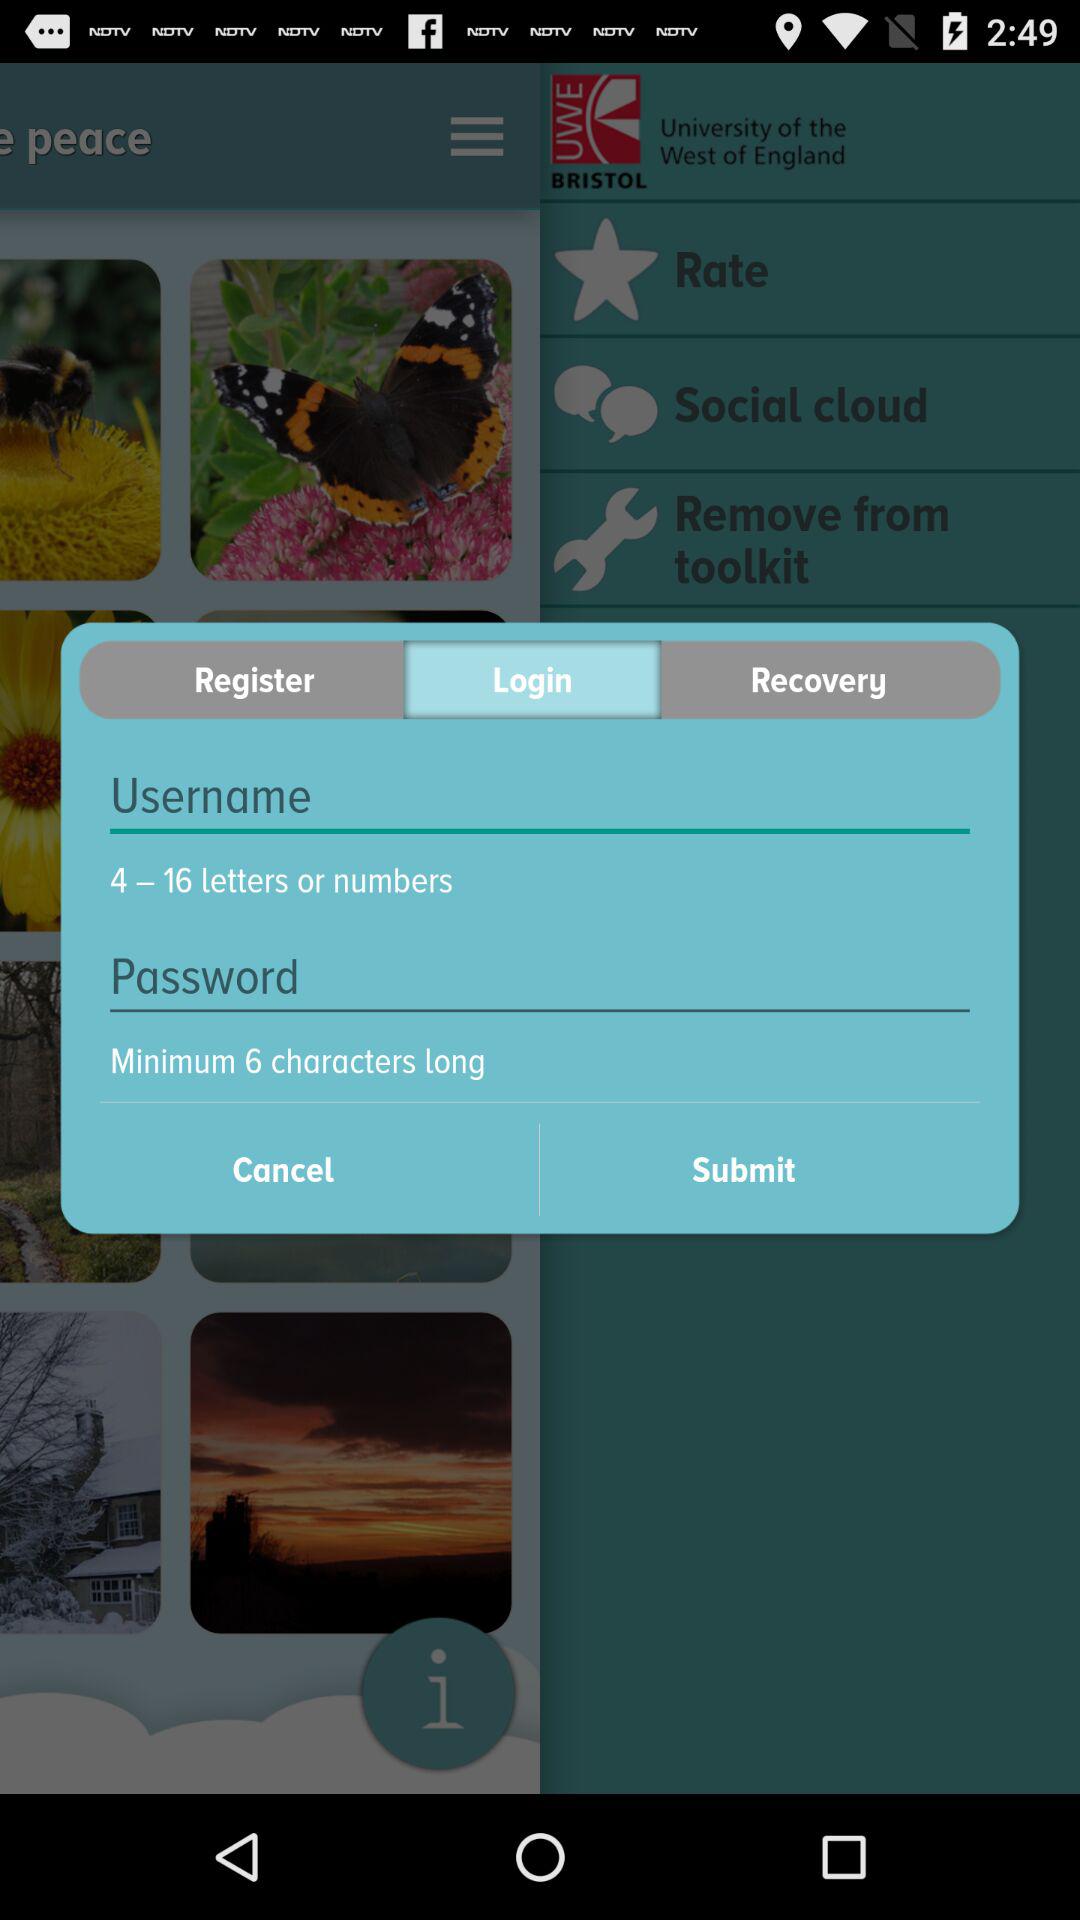 This screenshot has height=1920, width=1080. I want to click on select register icon, so click(240, 680).